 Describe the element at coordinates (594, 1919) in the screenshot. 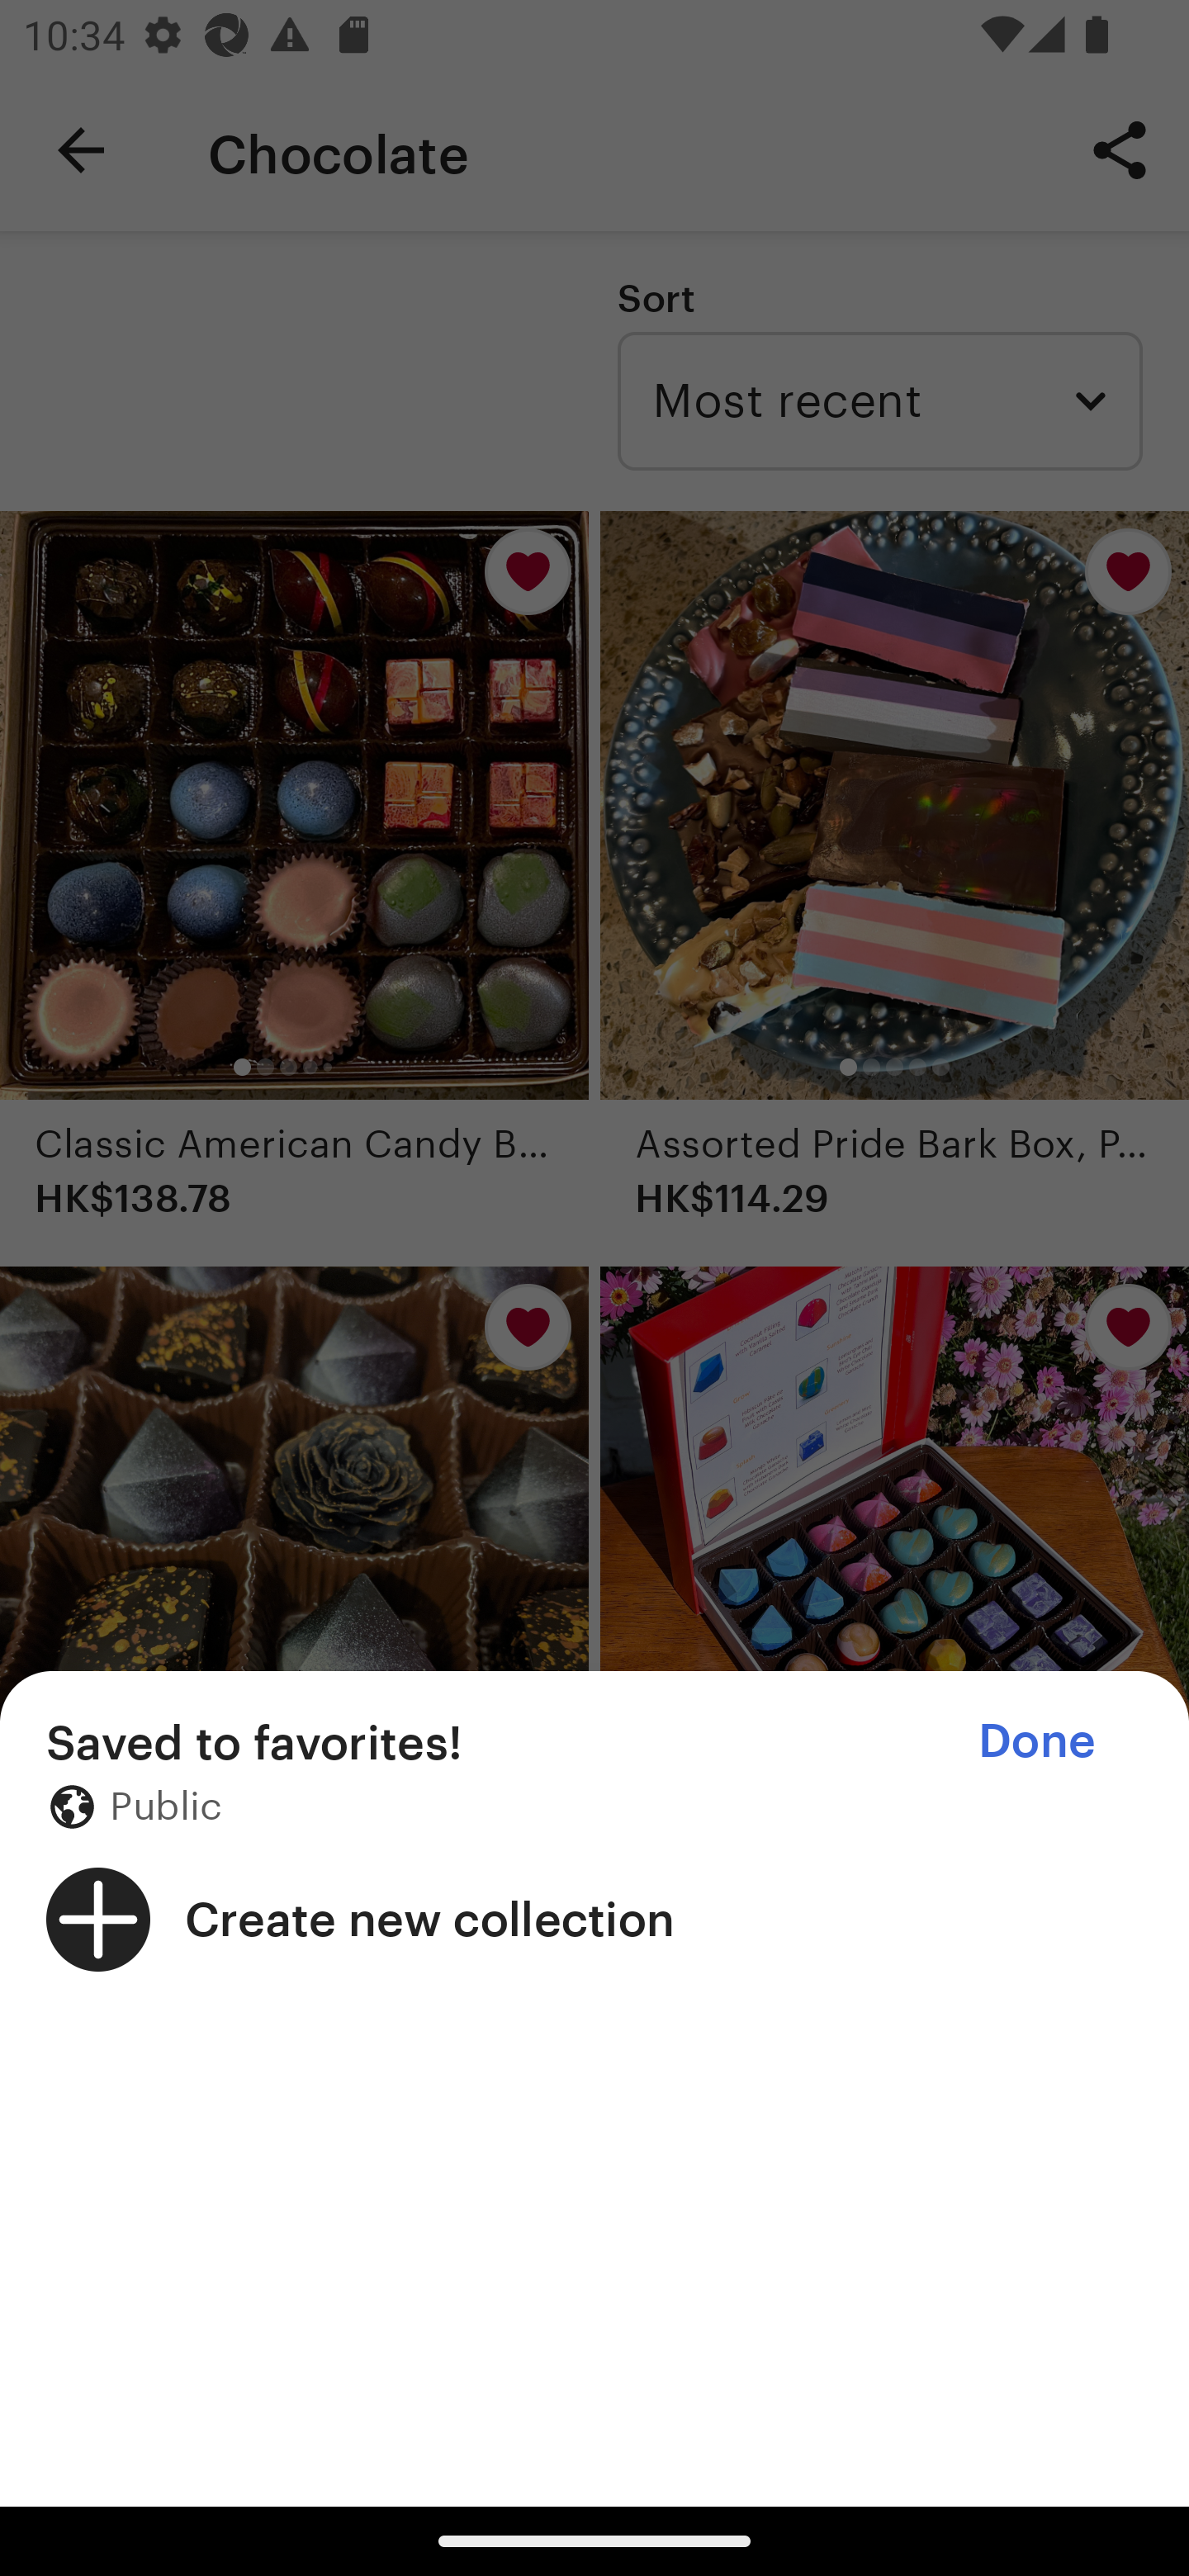

I see `Create new collection` at that location.